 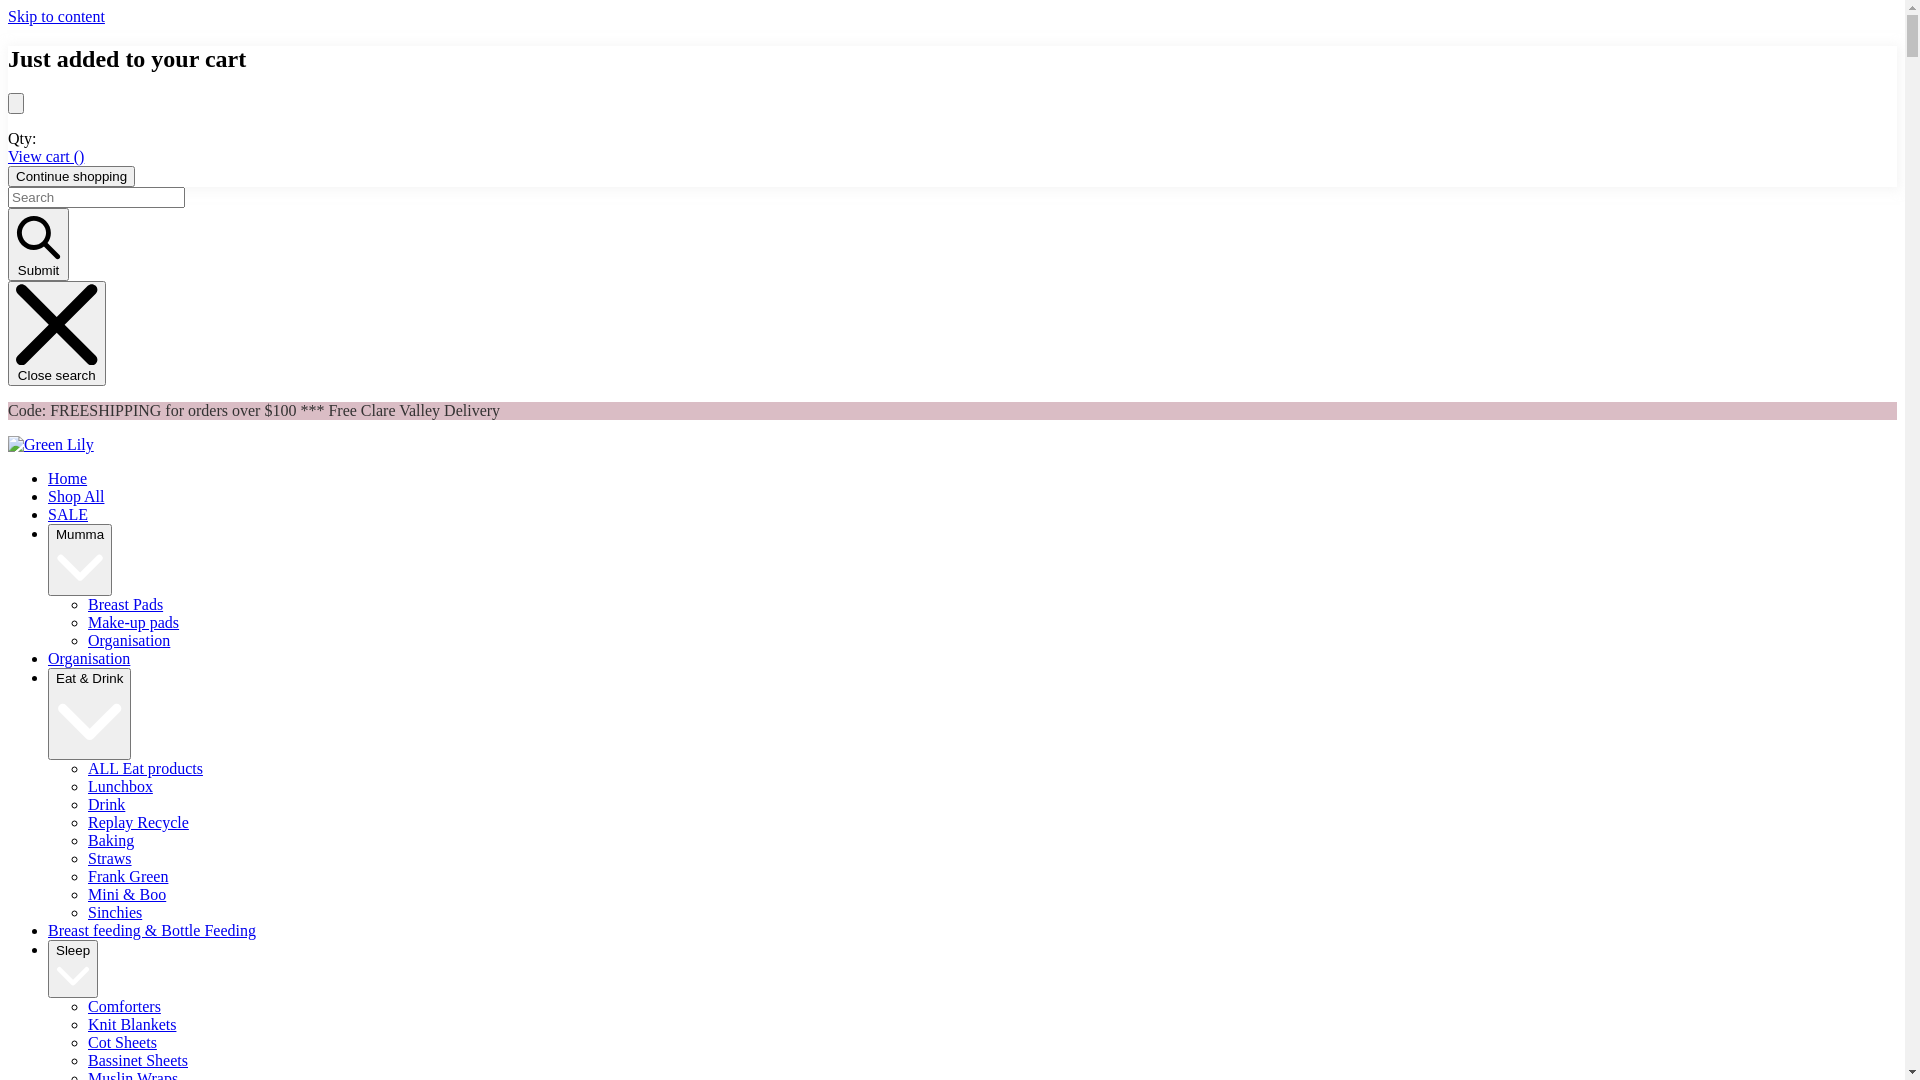 I want to click on Organisation, so click(x=89, y=658).